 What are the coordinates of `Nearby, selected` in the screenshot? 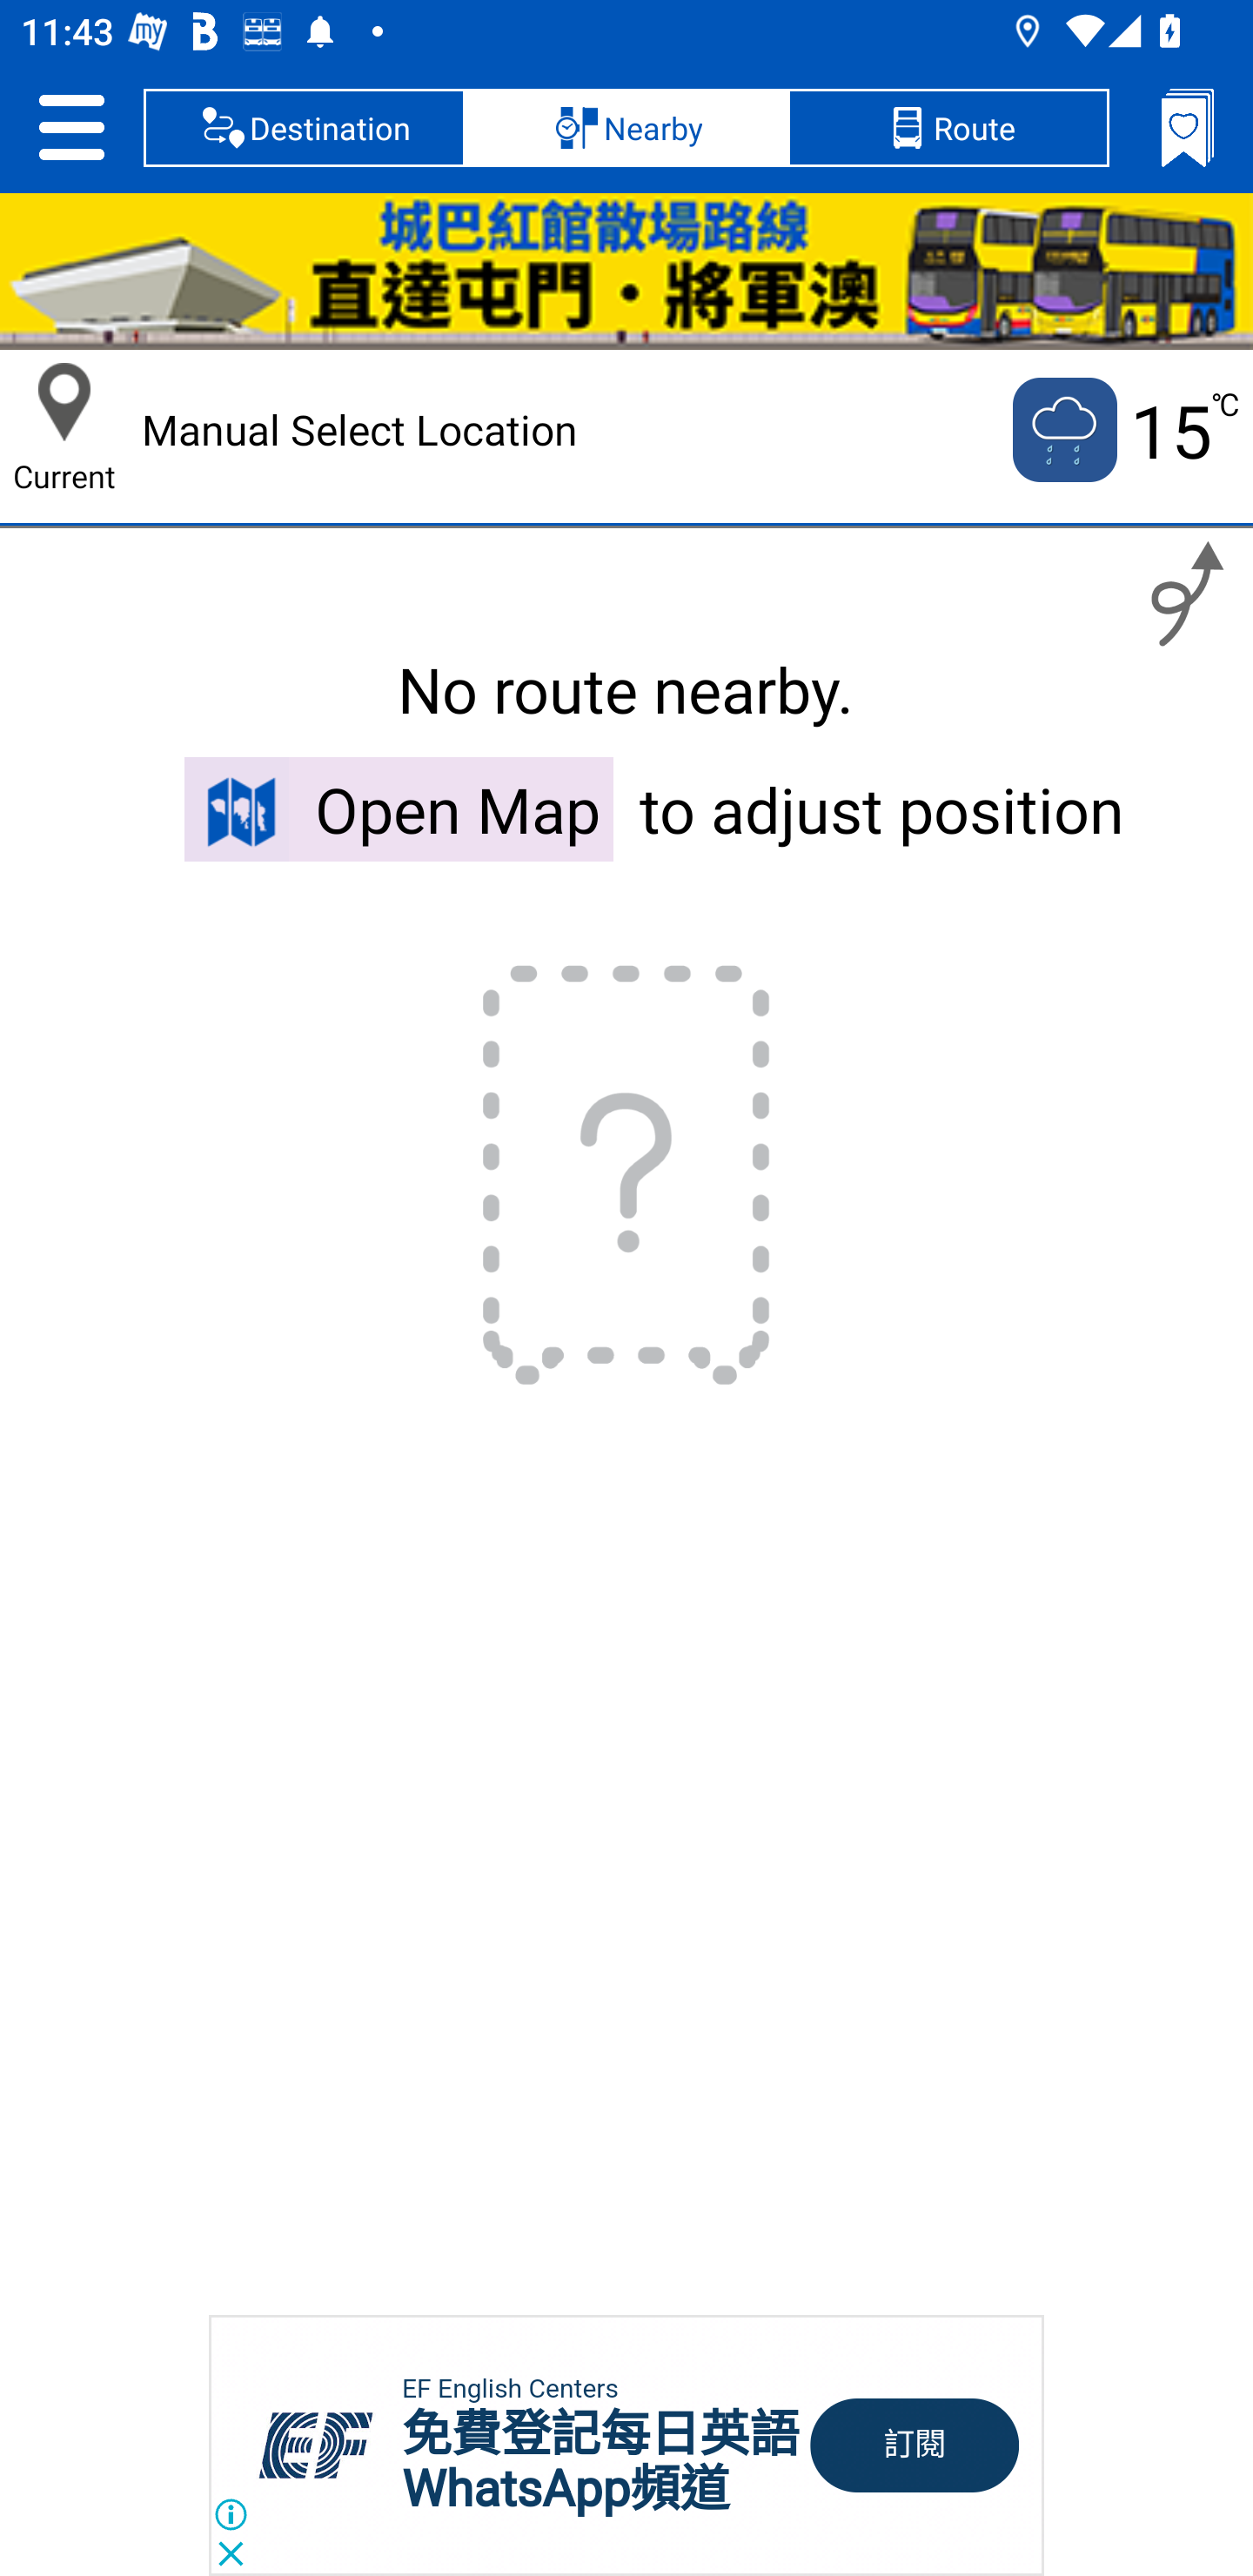 It's located at (626, 127).